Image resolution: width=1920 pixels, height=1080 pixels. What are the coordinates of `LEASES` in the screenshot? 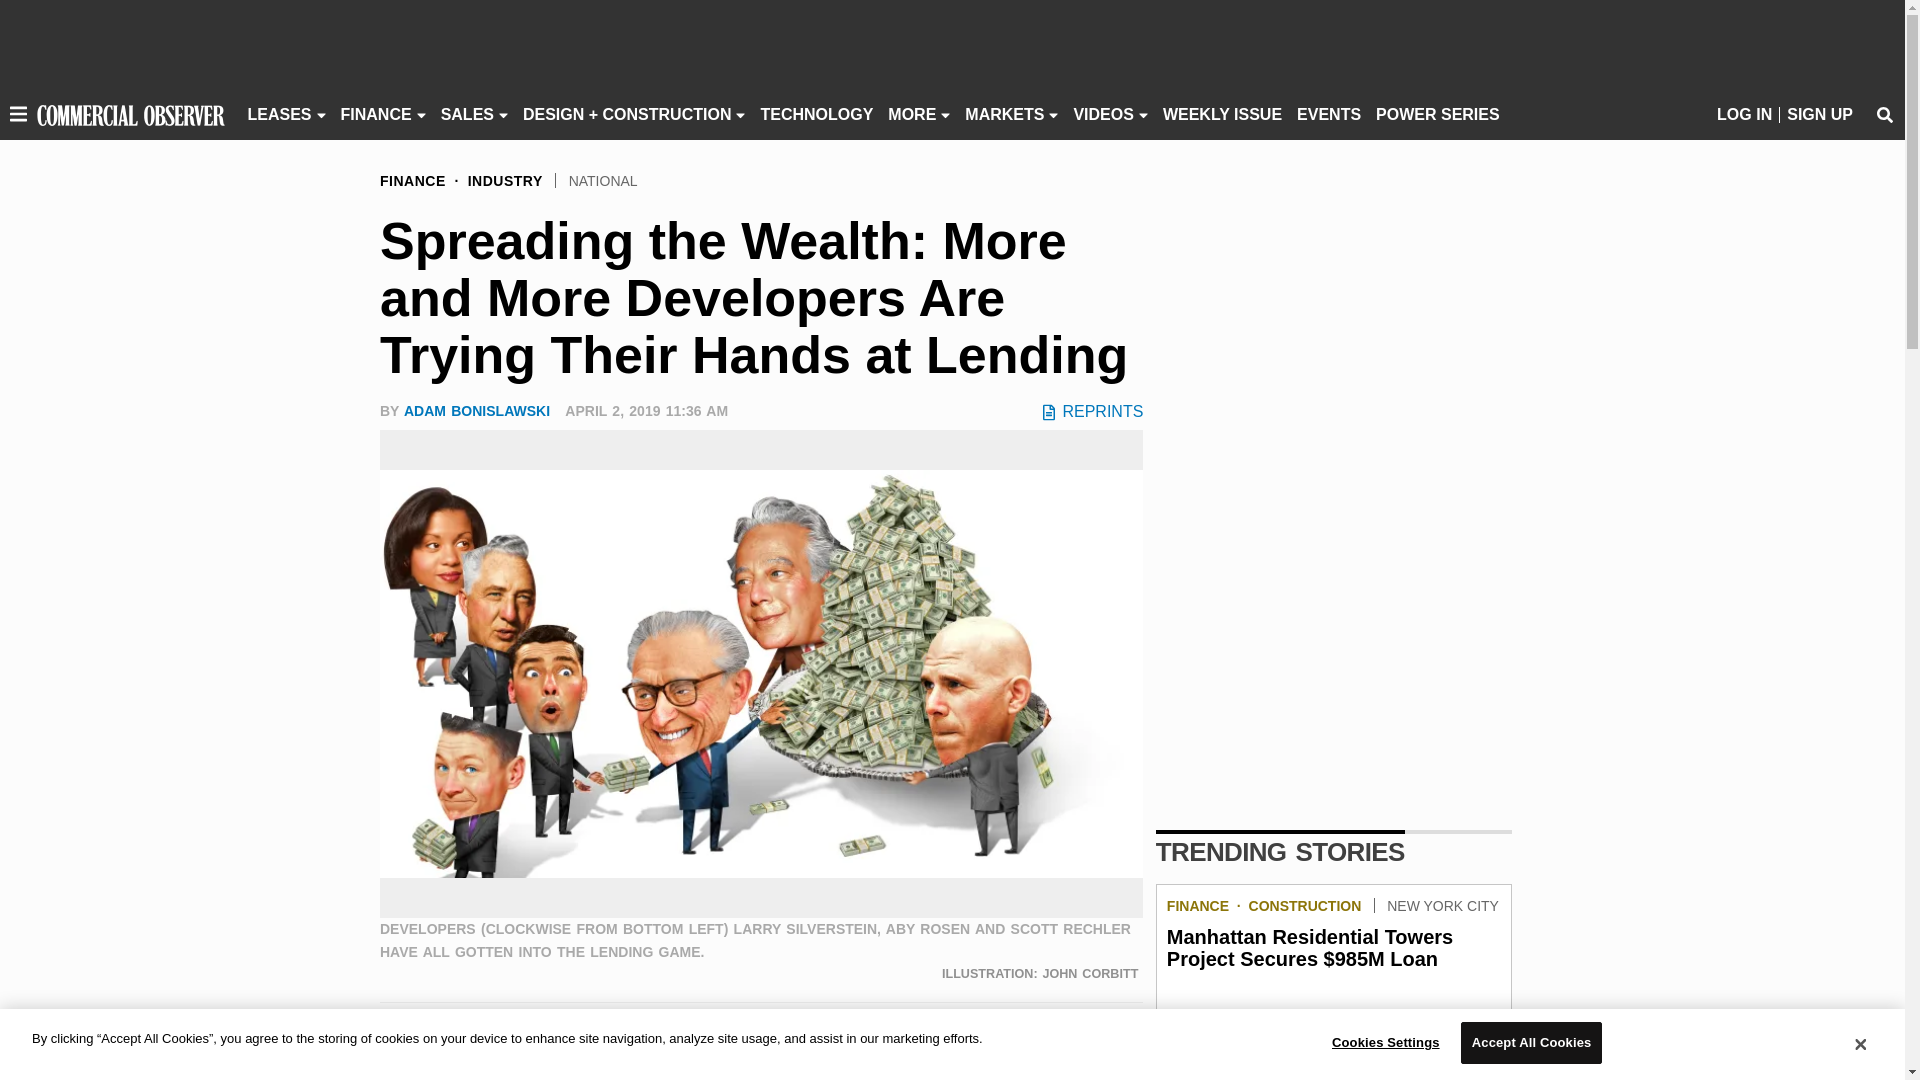 It's located at (279, 114).